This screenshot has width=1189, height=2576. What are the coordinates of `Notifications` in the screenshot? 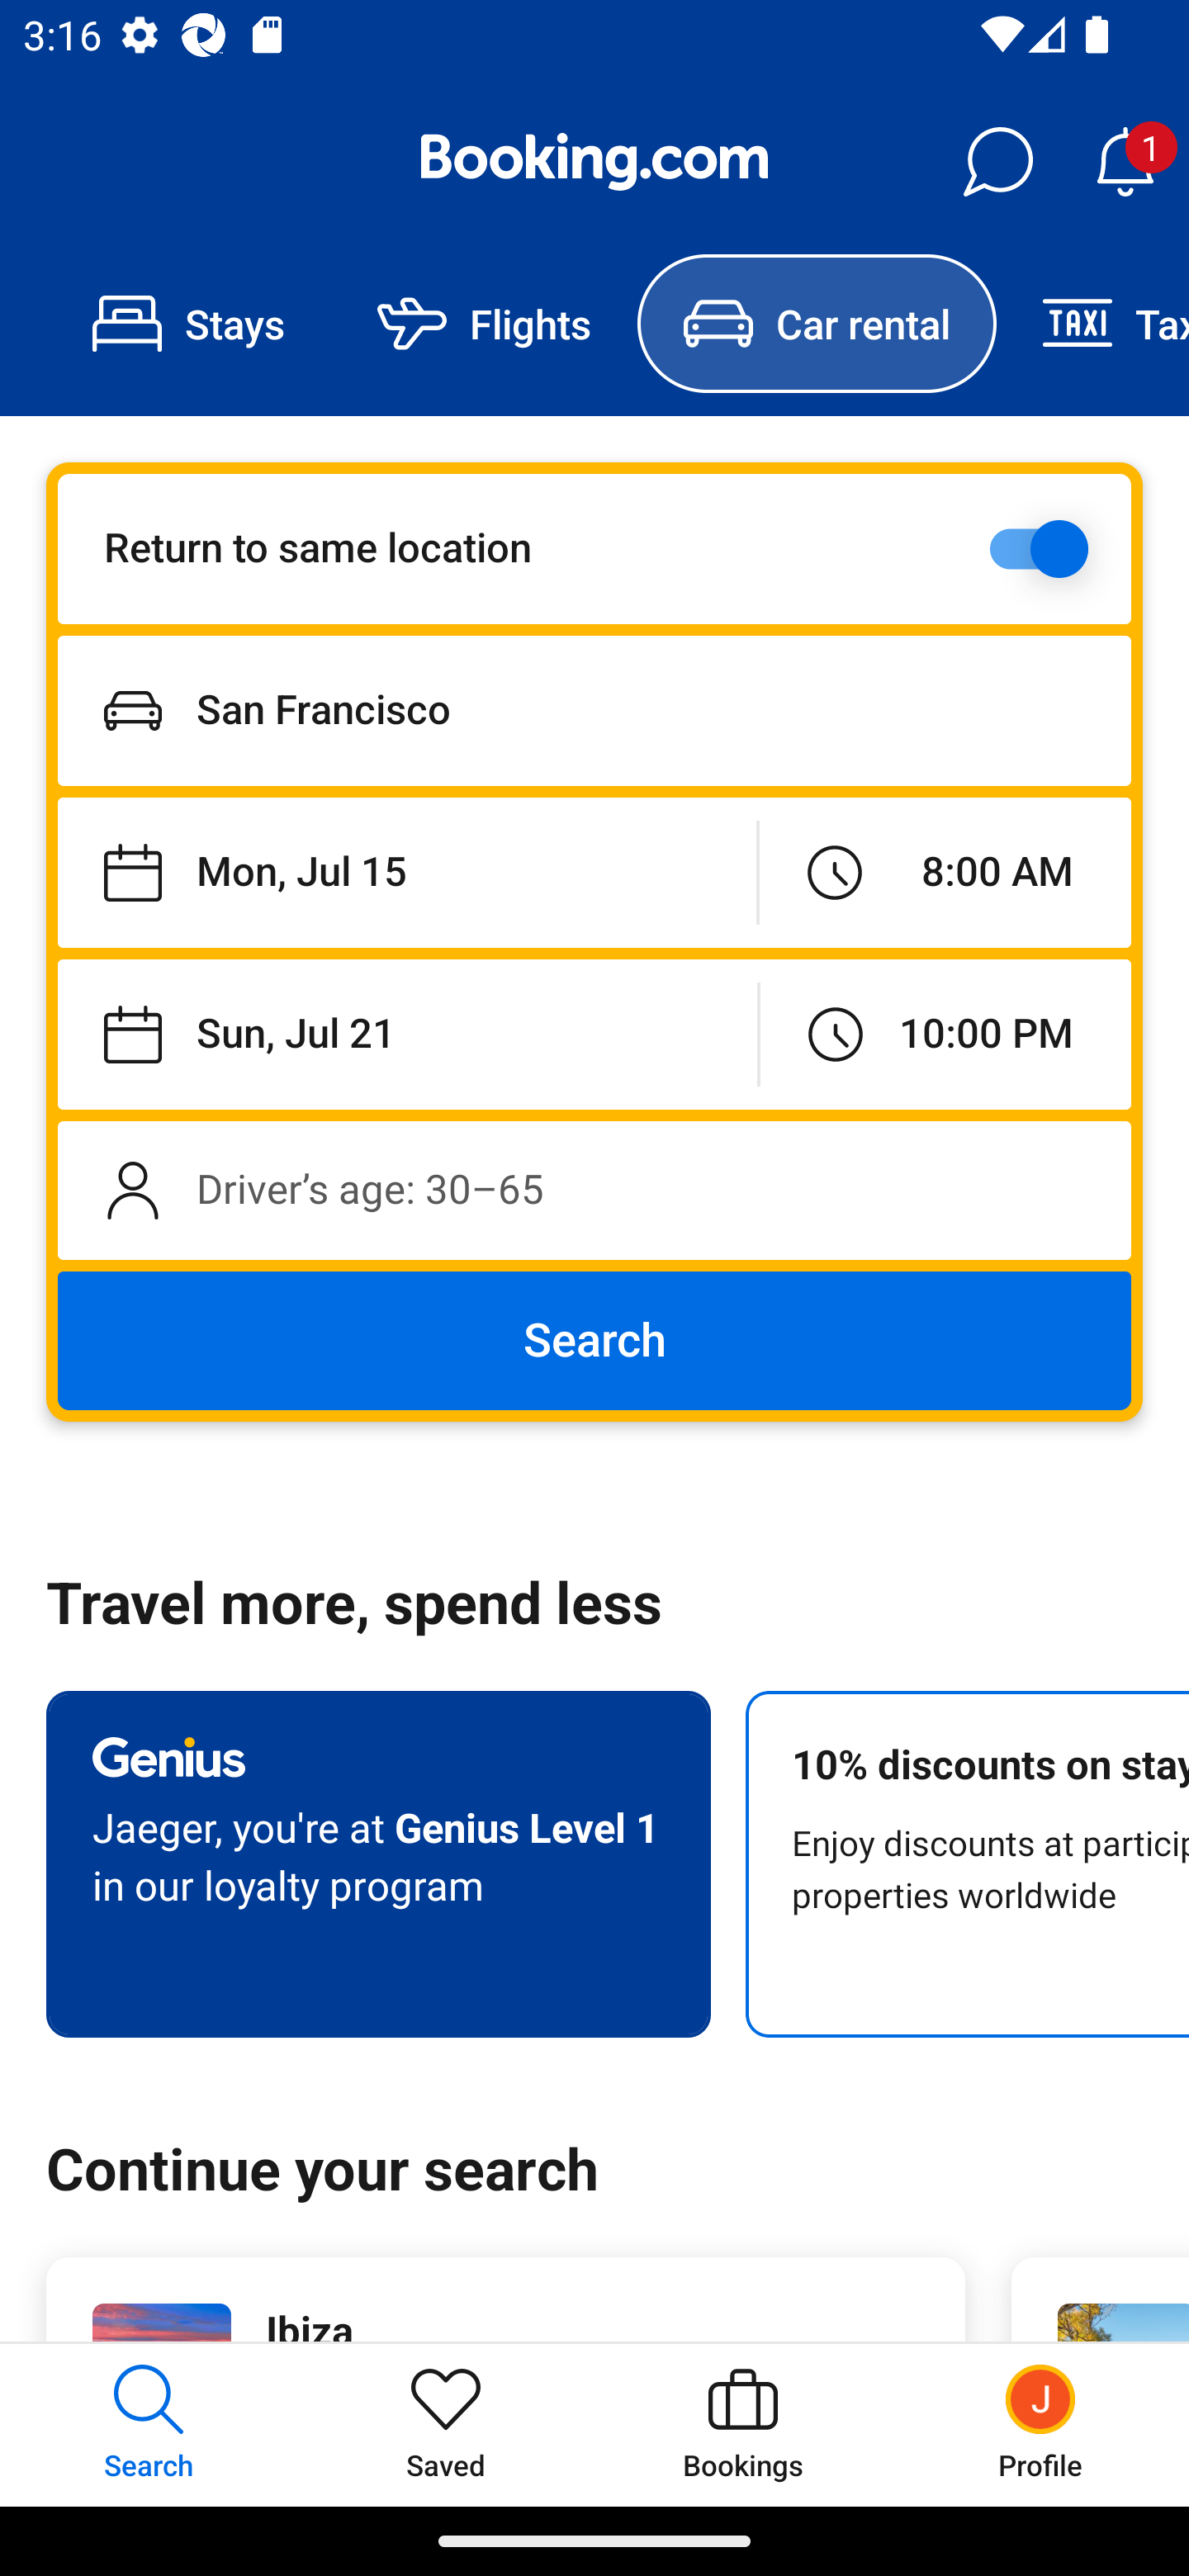 It's located at (1125, 162).